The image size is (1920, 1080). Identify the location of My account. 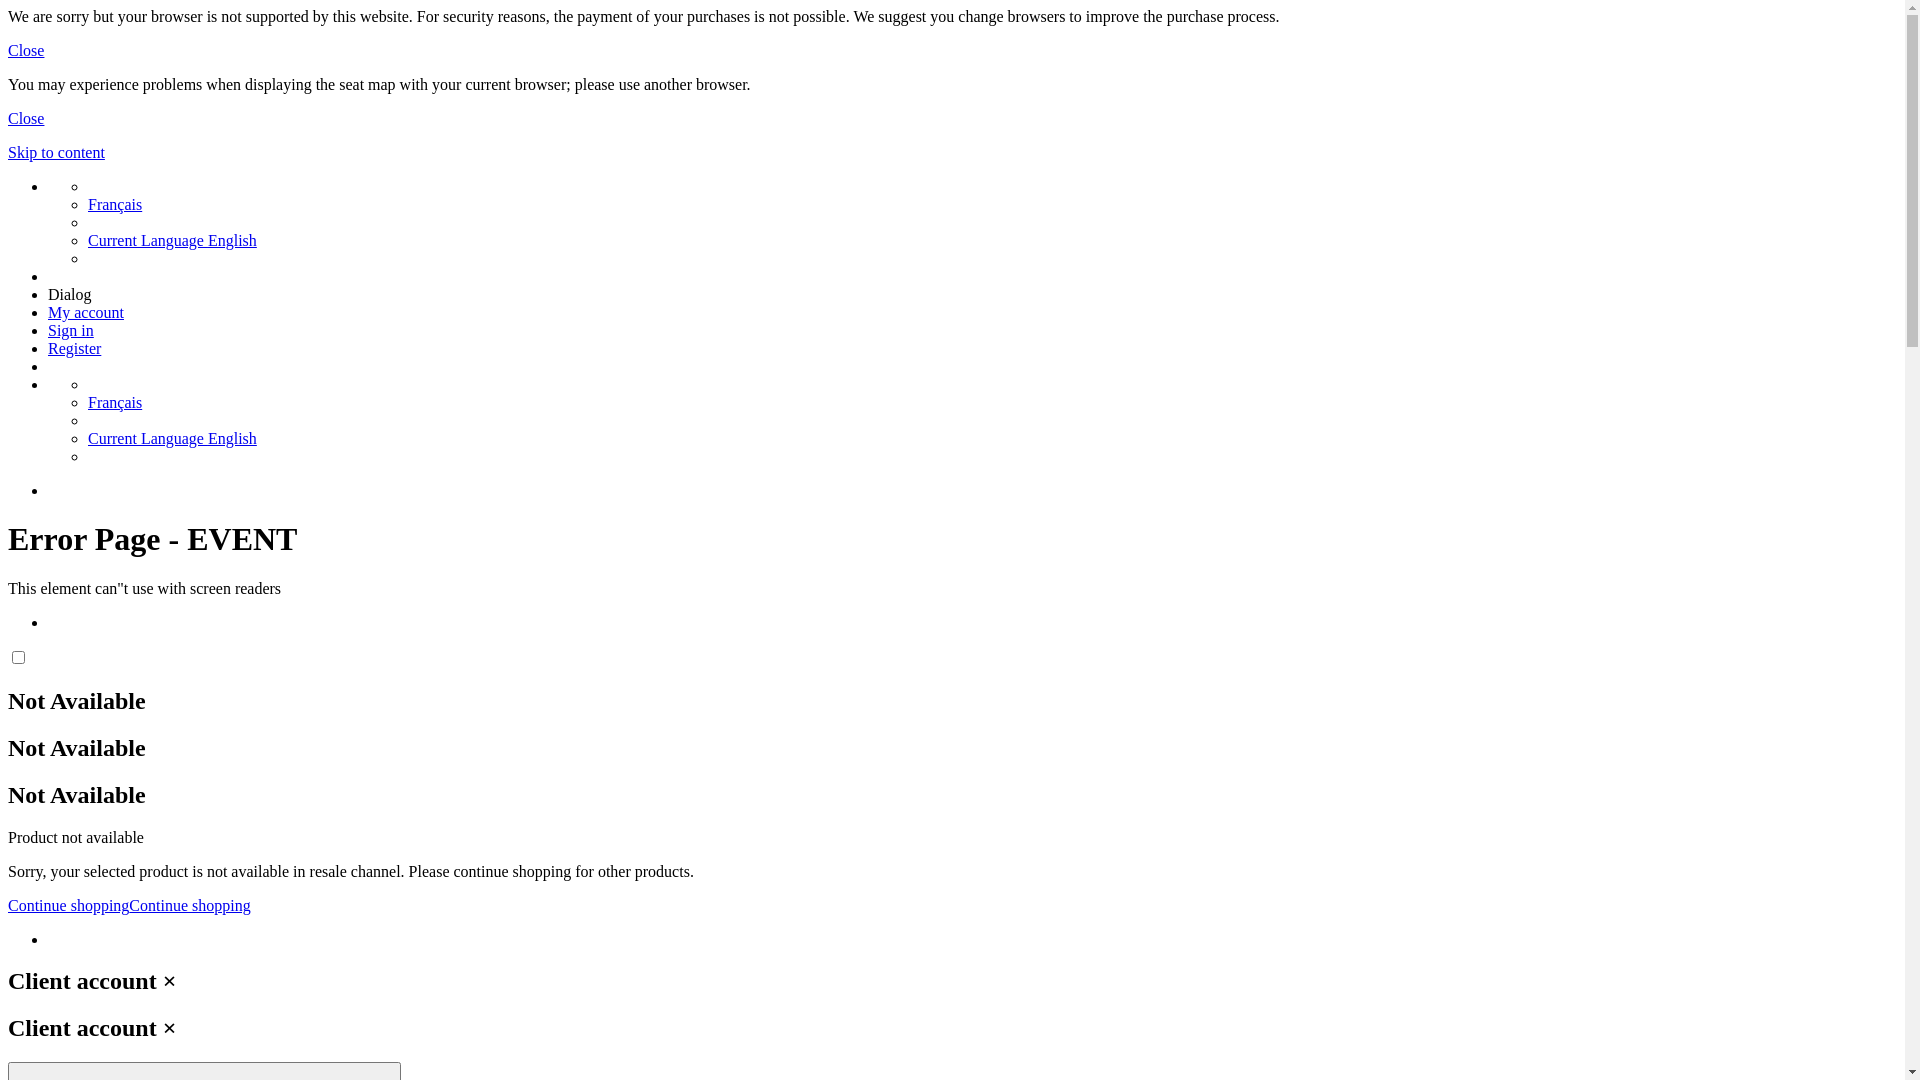
(86, 312).